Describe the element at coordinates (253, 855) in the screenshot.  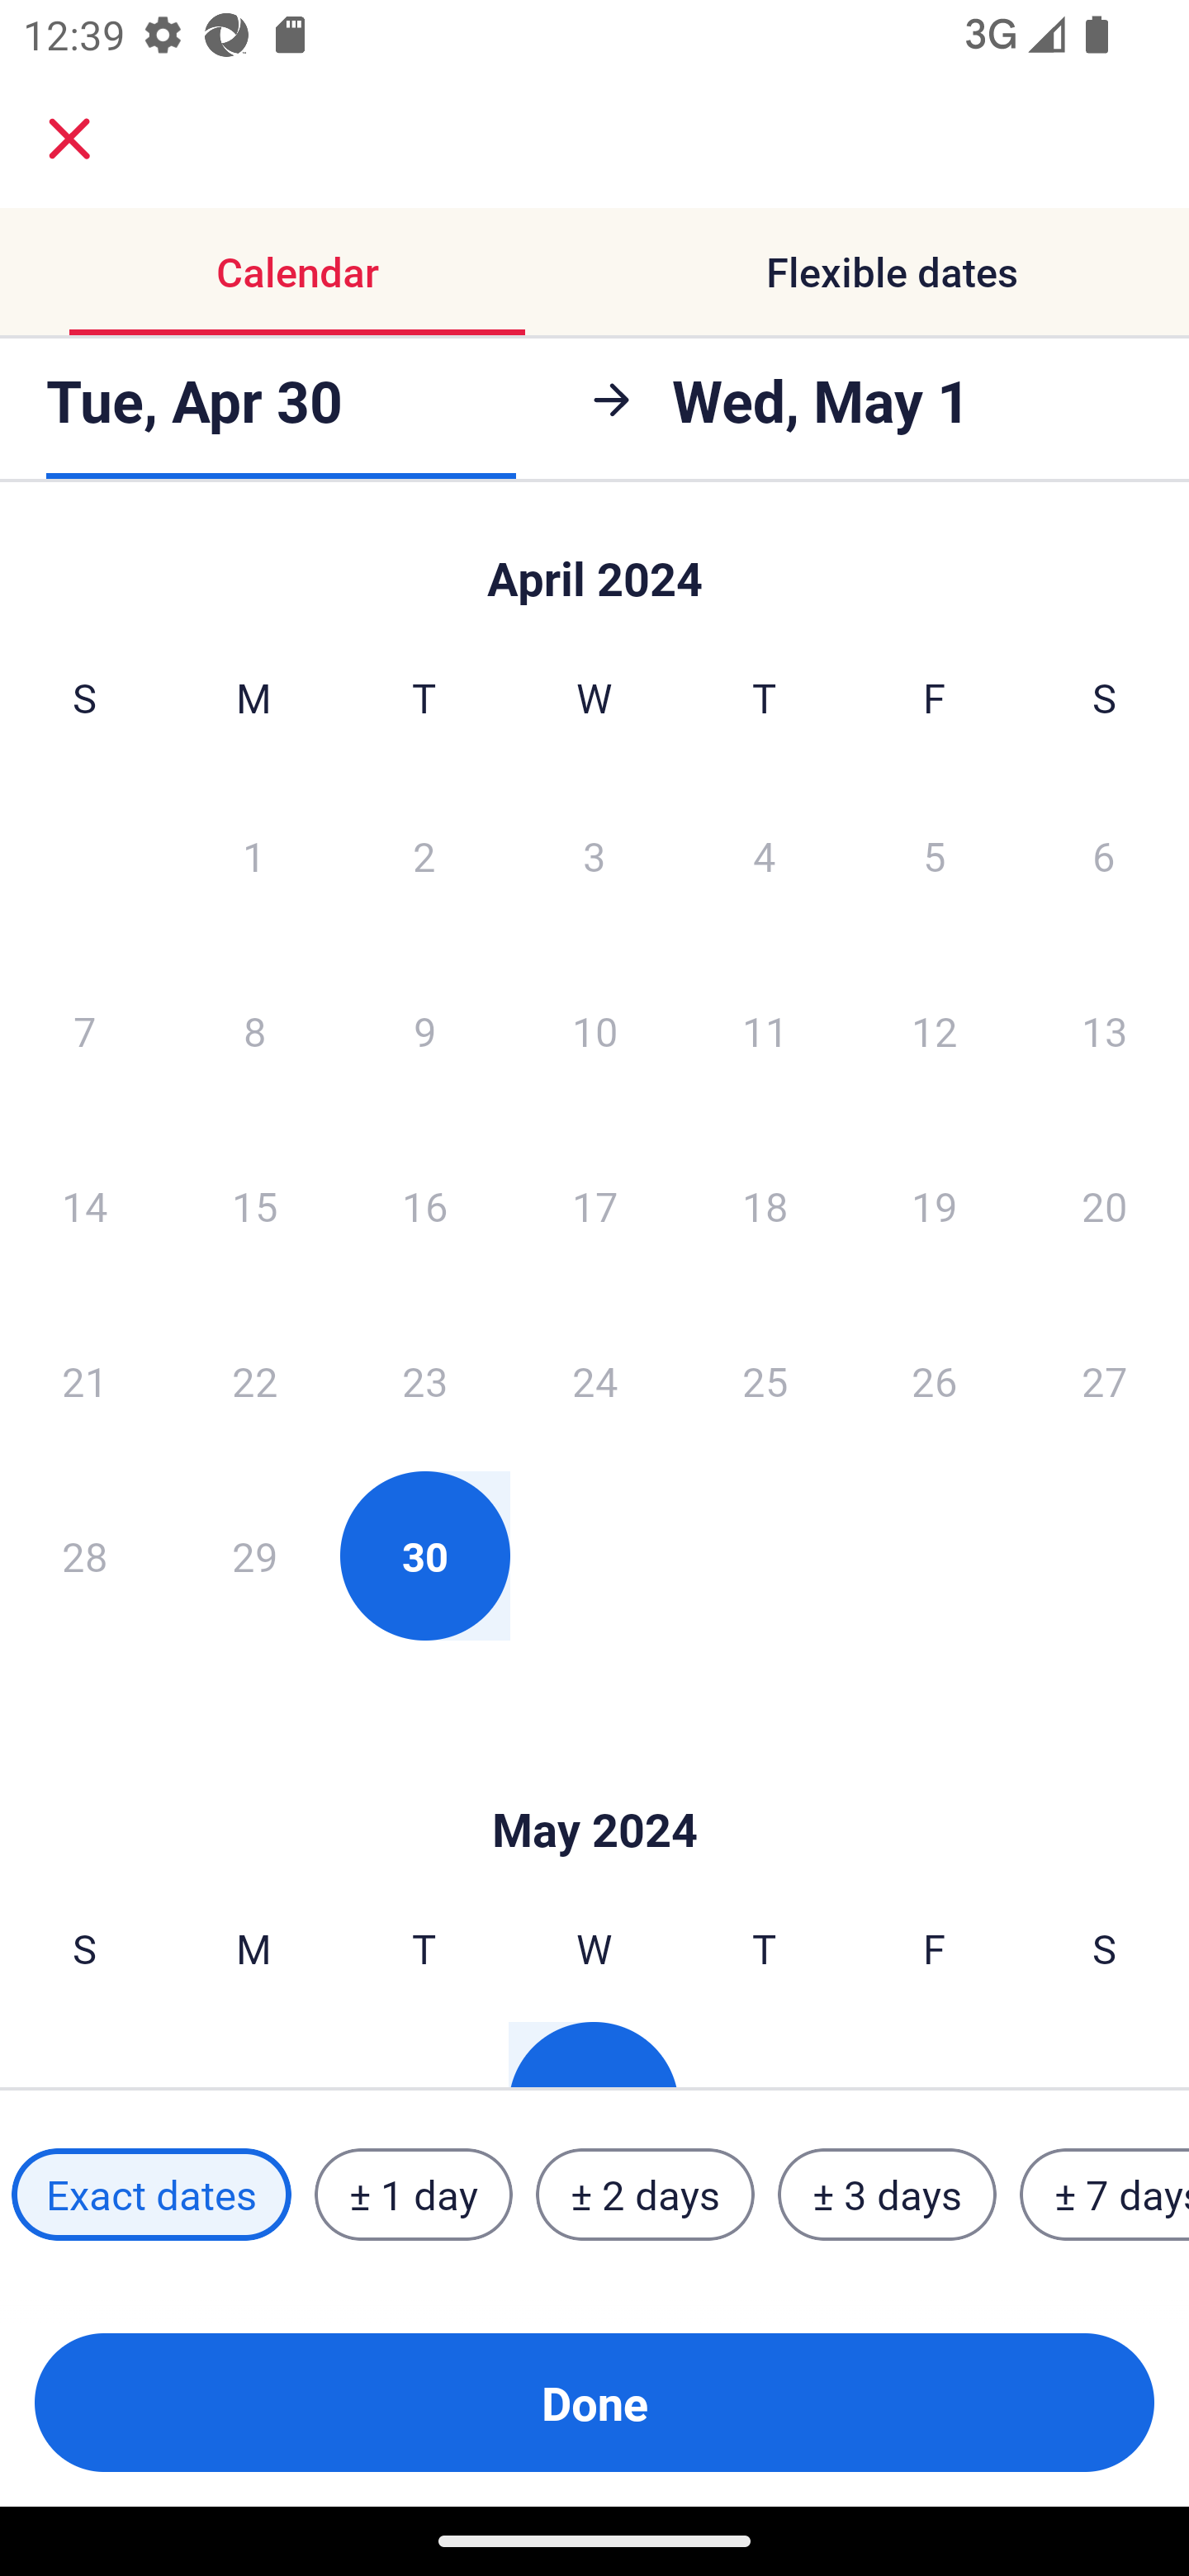
I see `1 Monday, April 1, 2024` at that location.